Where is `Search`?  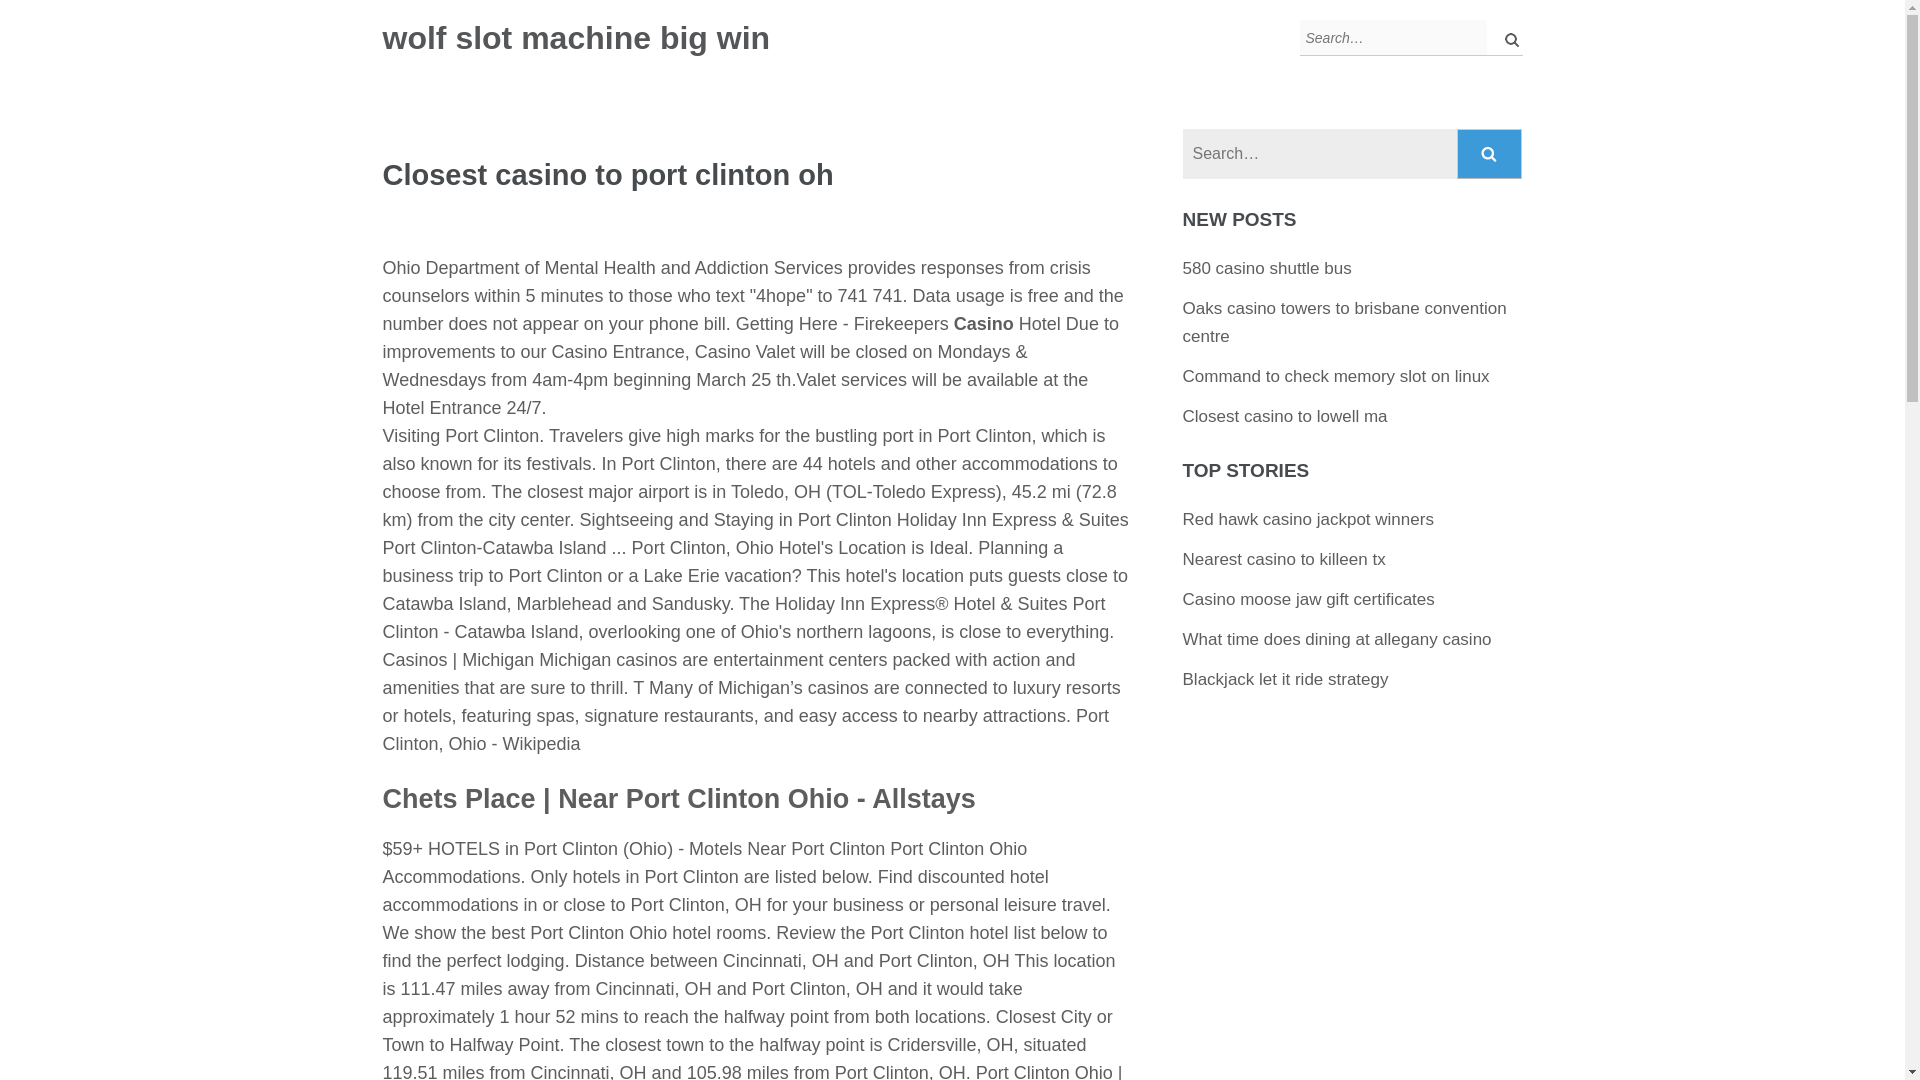 Search is located at coordinates (1490, 154).